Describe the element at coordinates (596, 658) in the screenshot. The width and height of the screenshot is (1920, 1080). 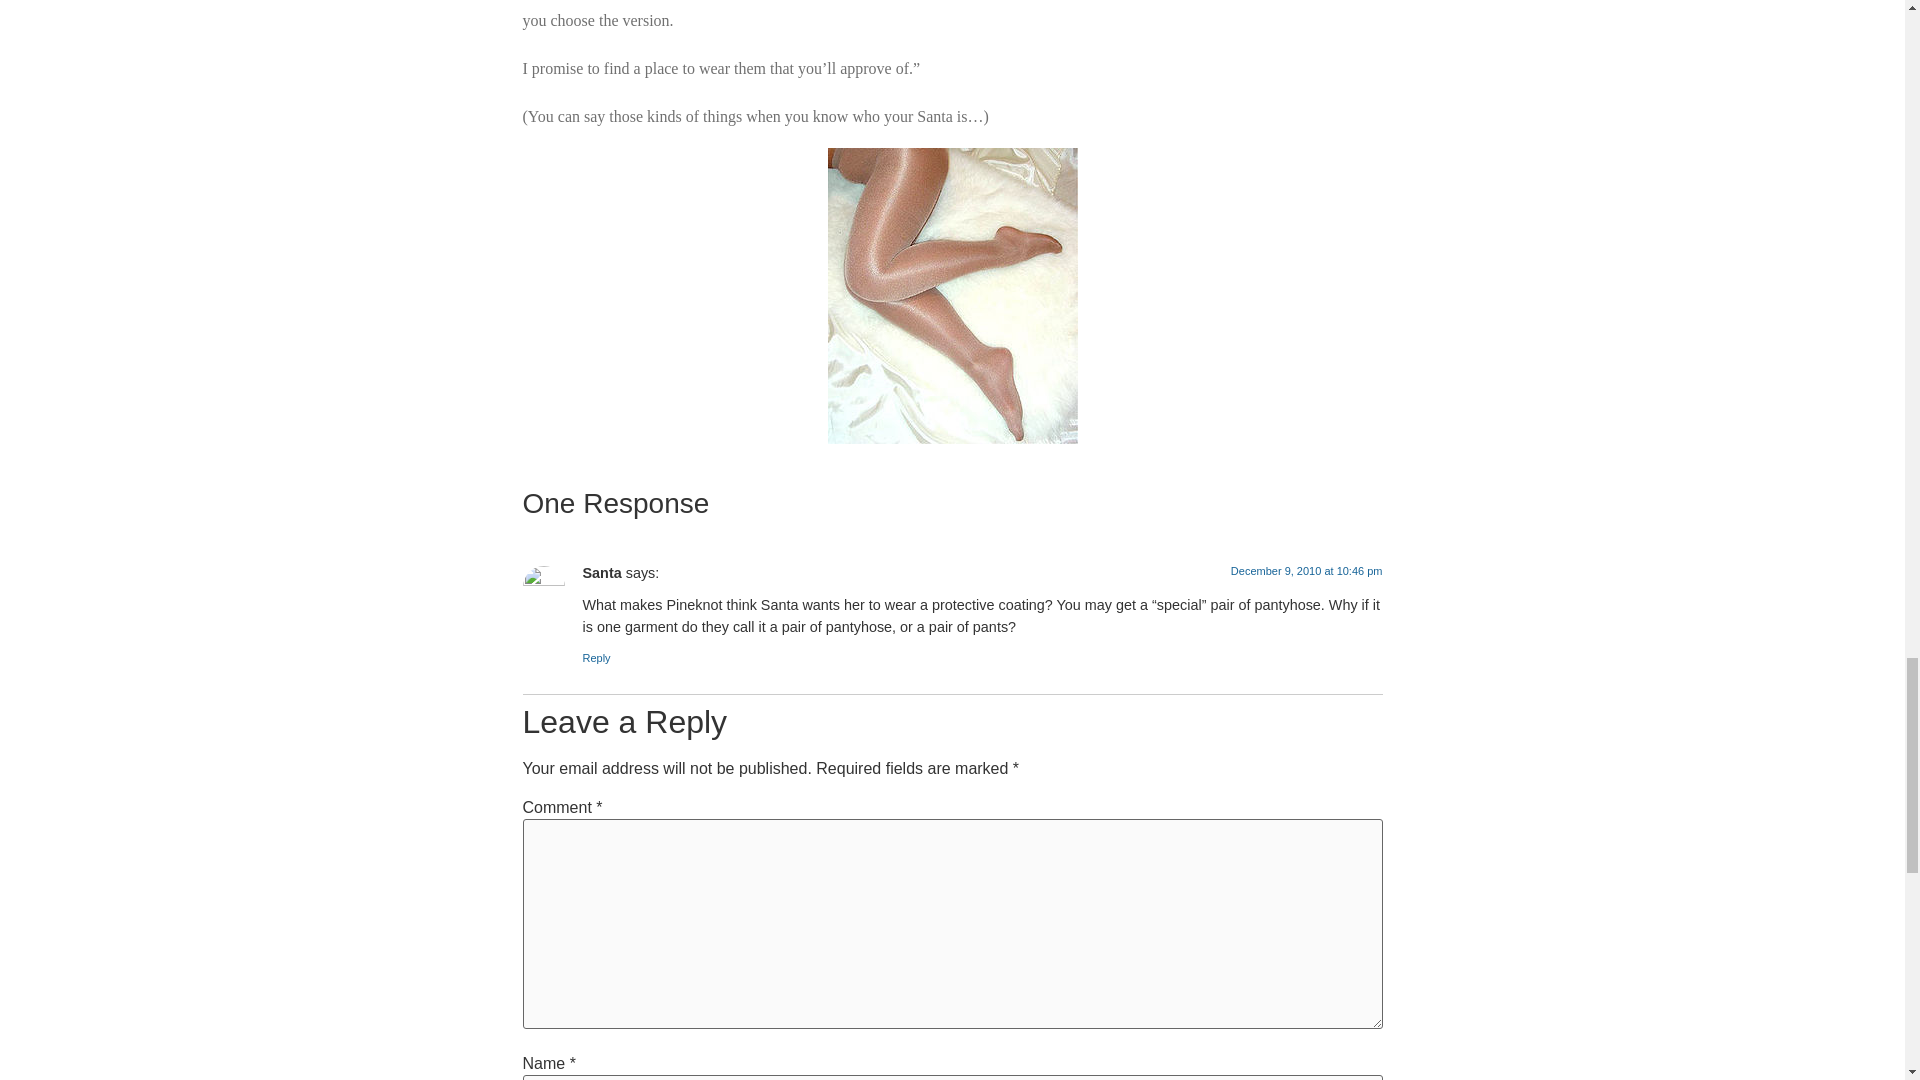
I see `Reply` at that location.